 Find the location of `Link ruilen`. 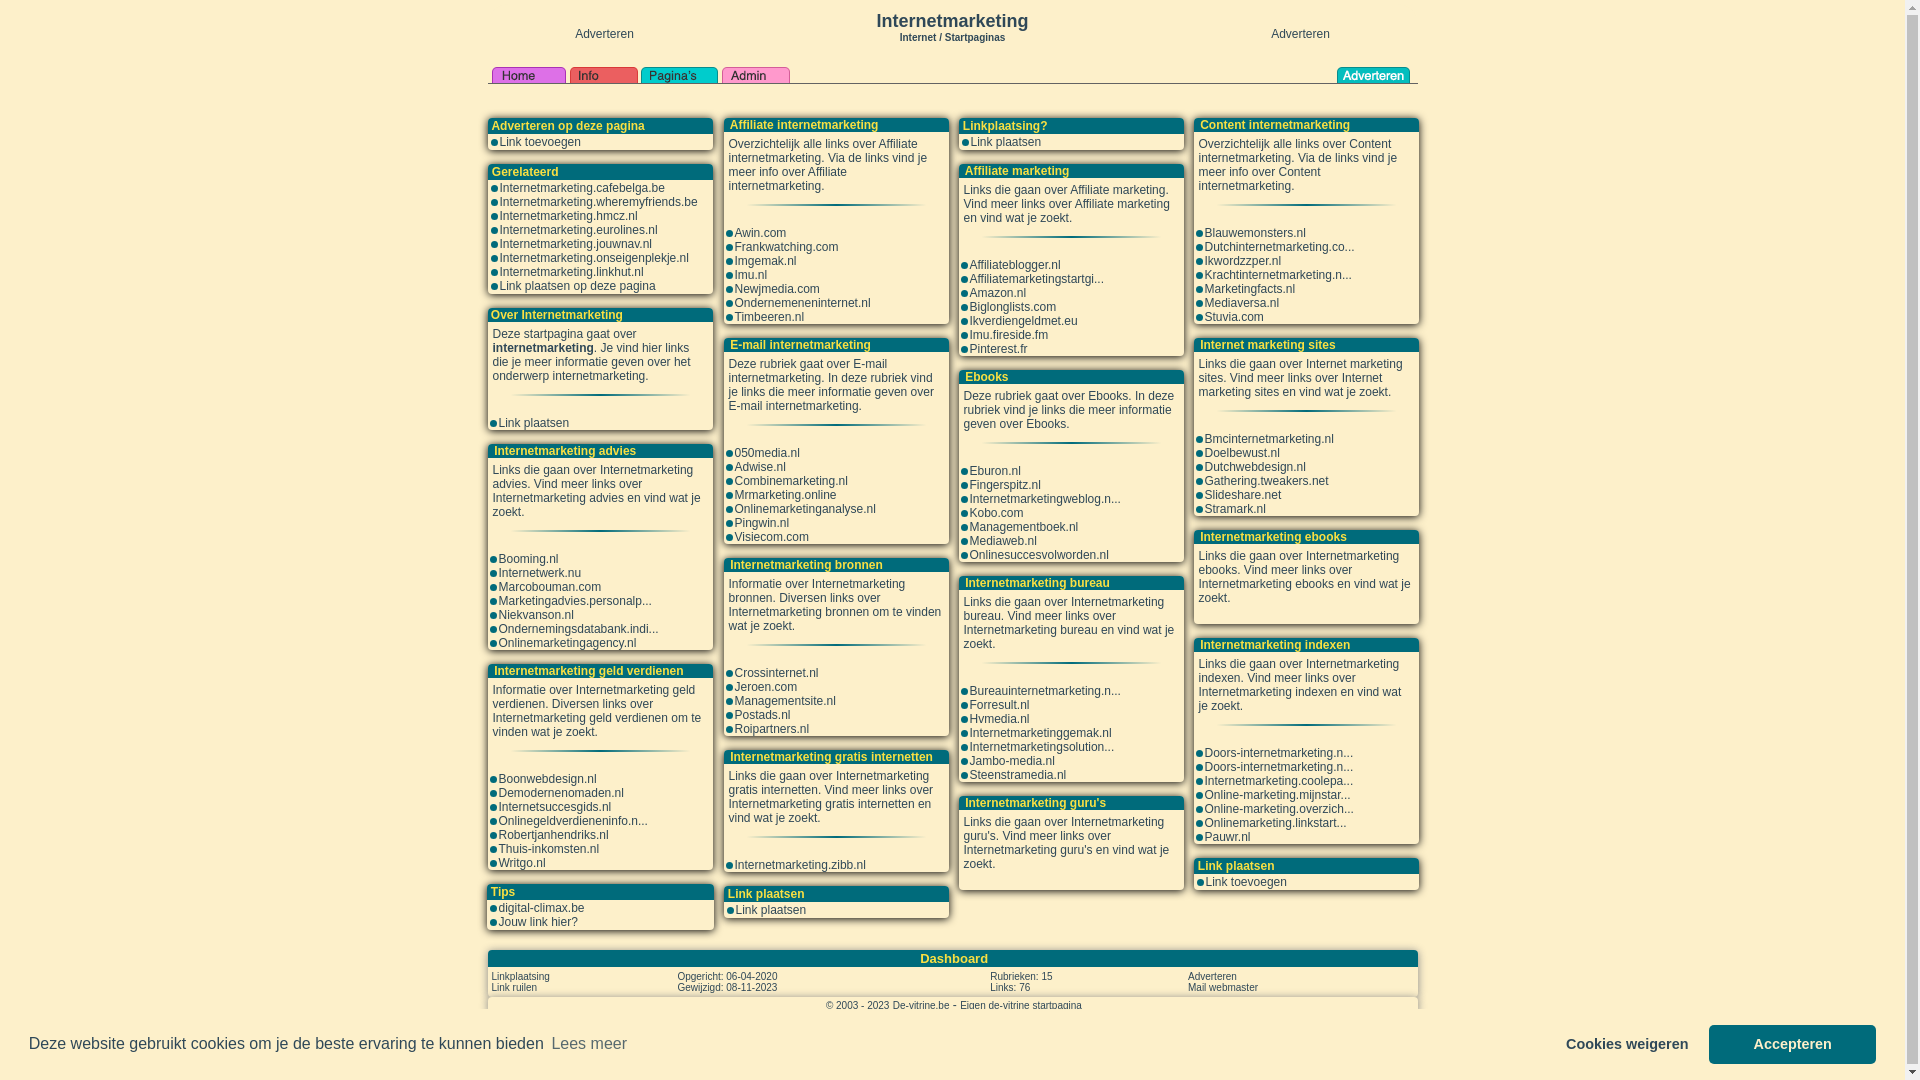

Link ruilen is located at coordinates (514, 987).